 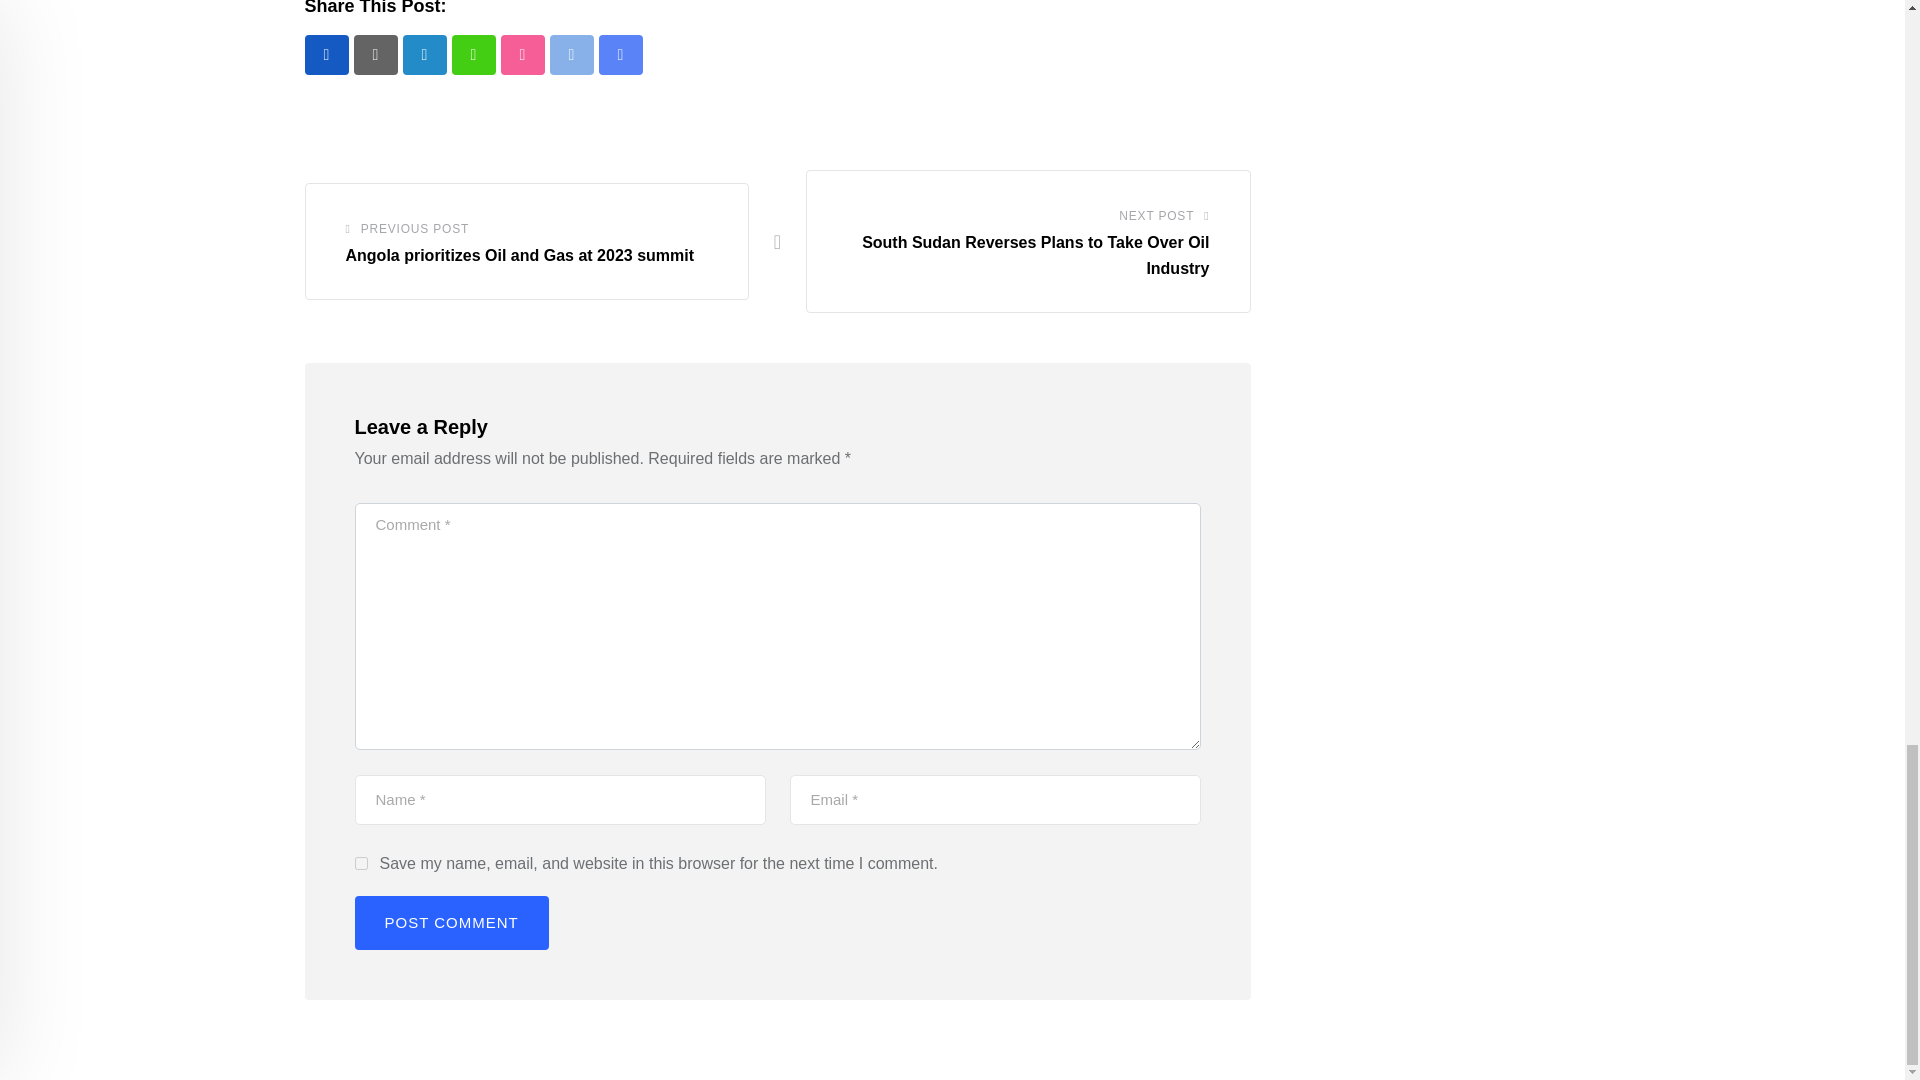 What do you see at coordinates (450, 923) in the screenshot?
I see `Post Comment` at bounding box center [450, 923].